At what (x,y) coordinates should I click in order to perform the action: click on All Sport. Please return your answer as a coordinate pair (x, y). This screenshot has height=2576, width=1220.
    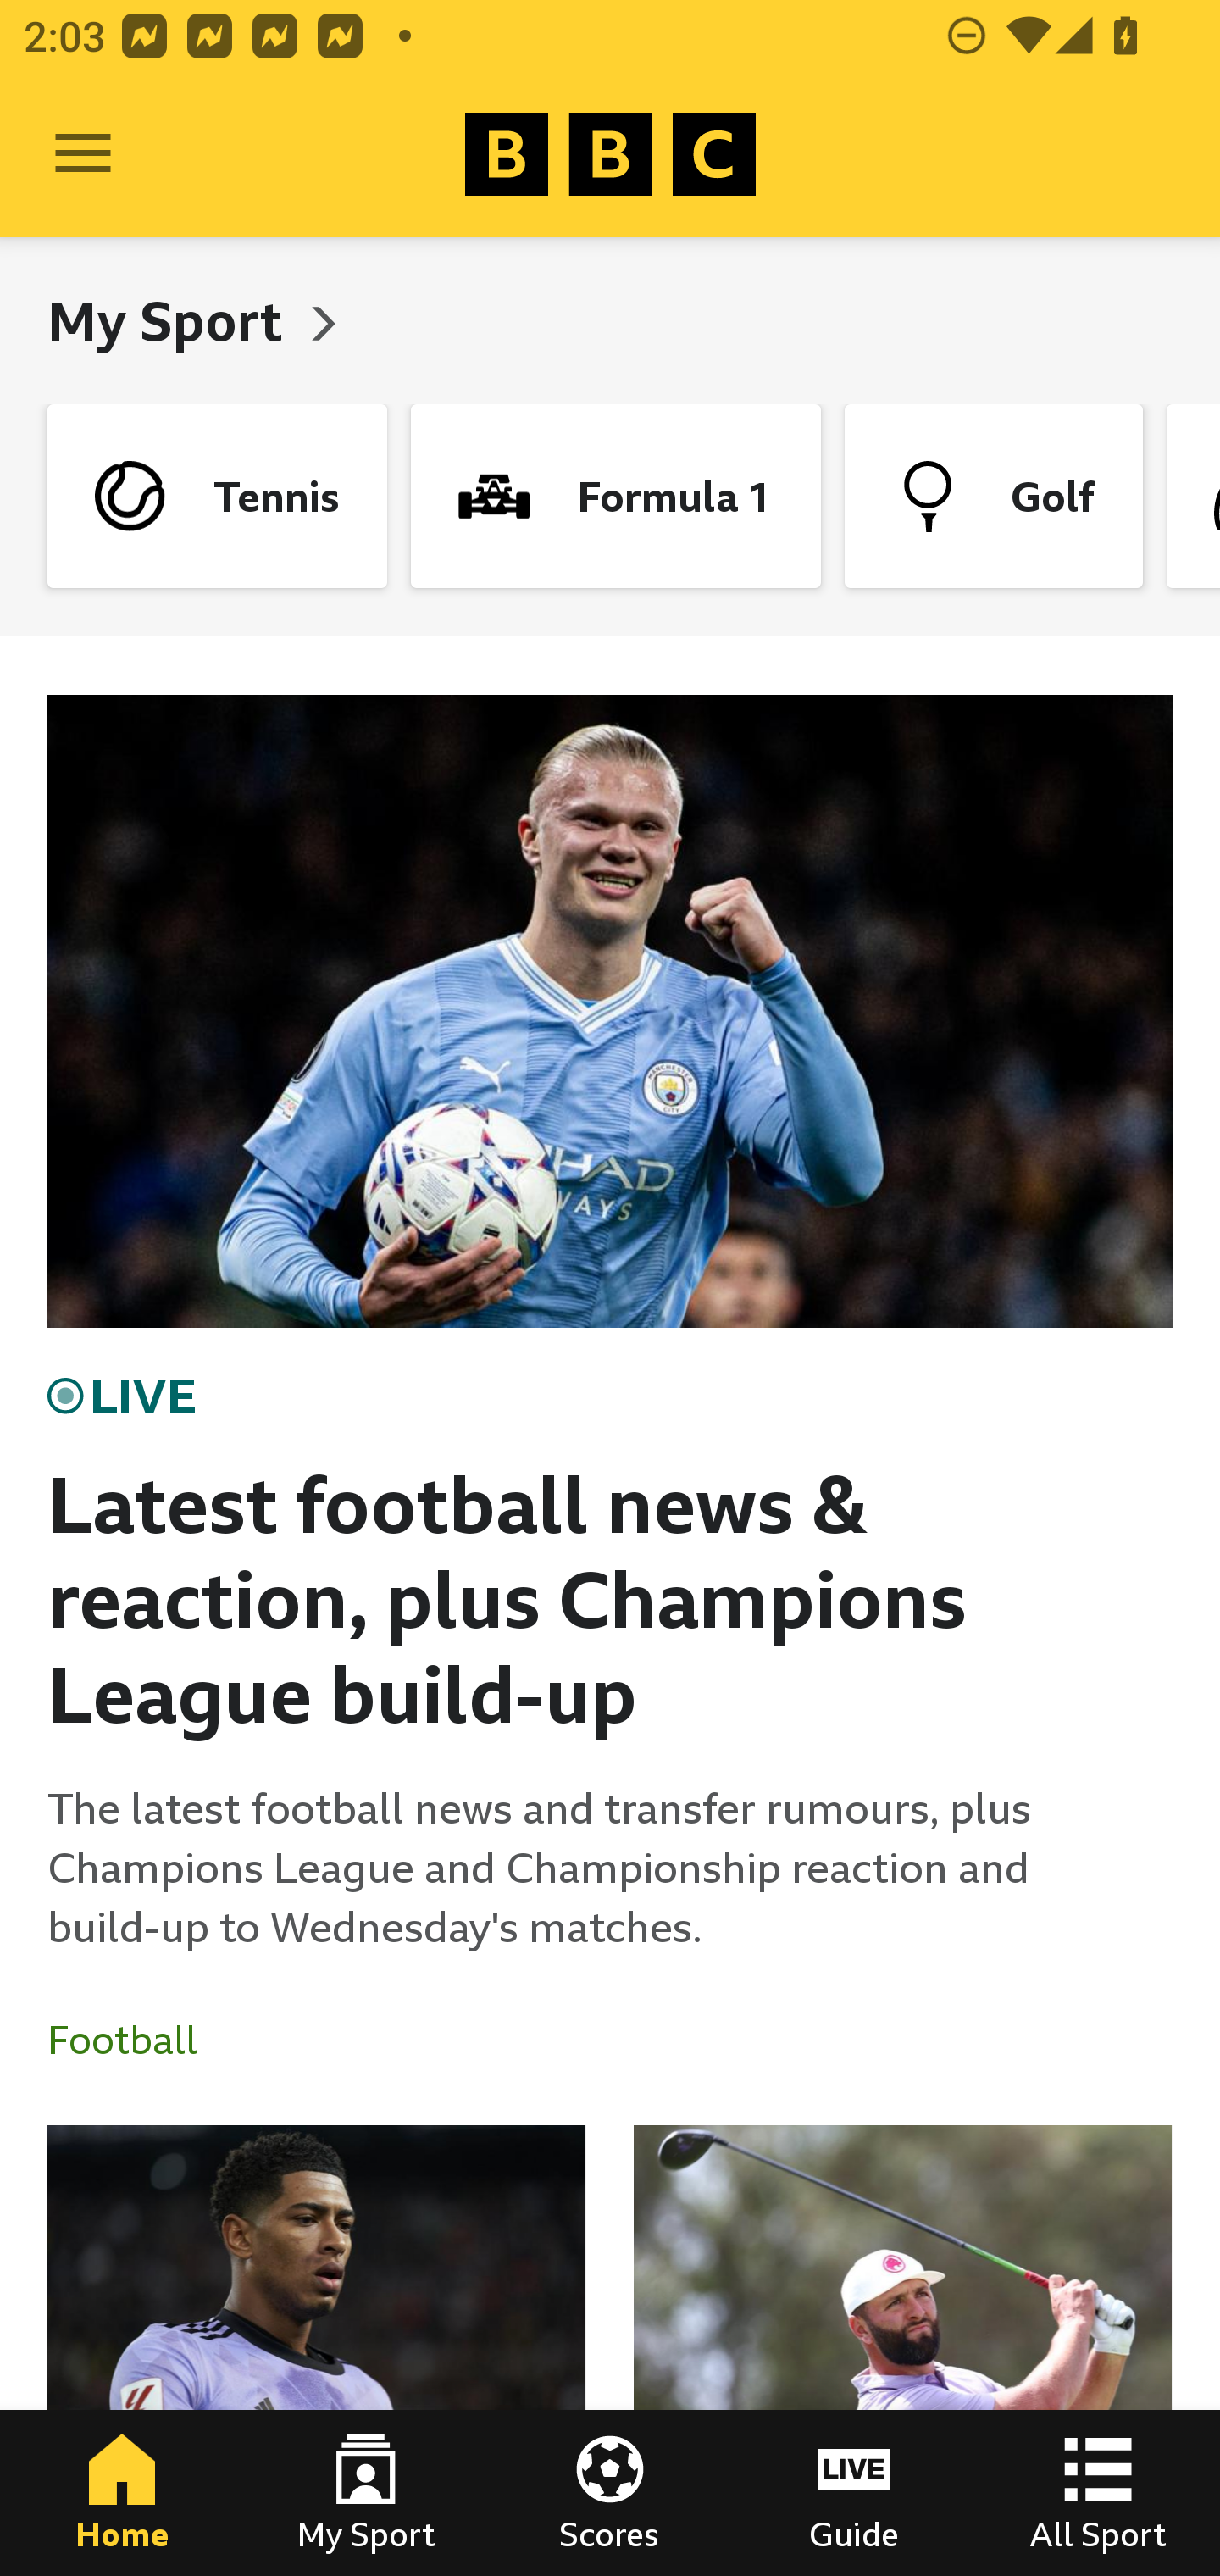
    Looking at the image, I should click on (1098, 2493).